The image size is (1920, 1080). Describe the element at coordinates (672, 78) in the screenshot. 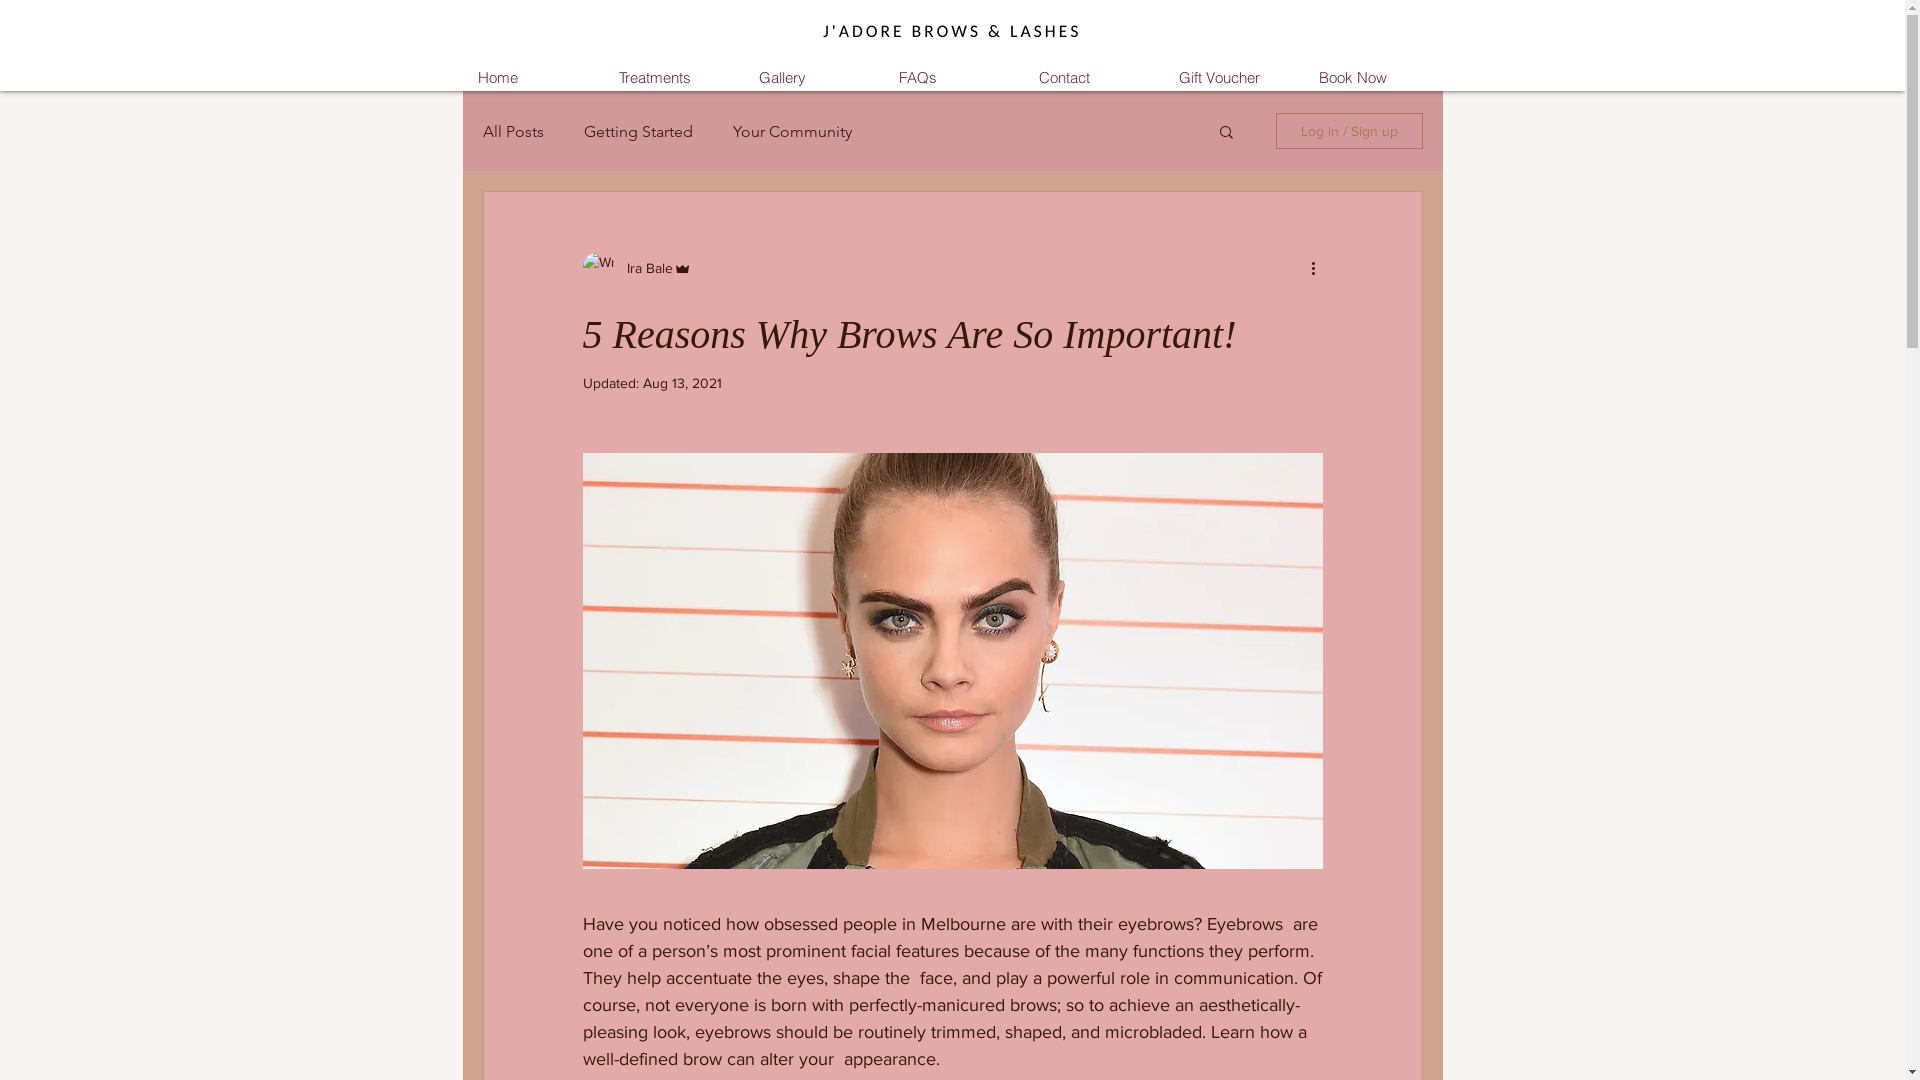

I see `Treatments` at that location.